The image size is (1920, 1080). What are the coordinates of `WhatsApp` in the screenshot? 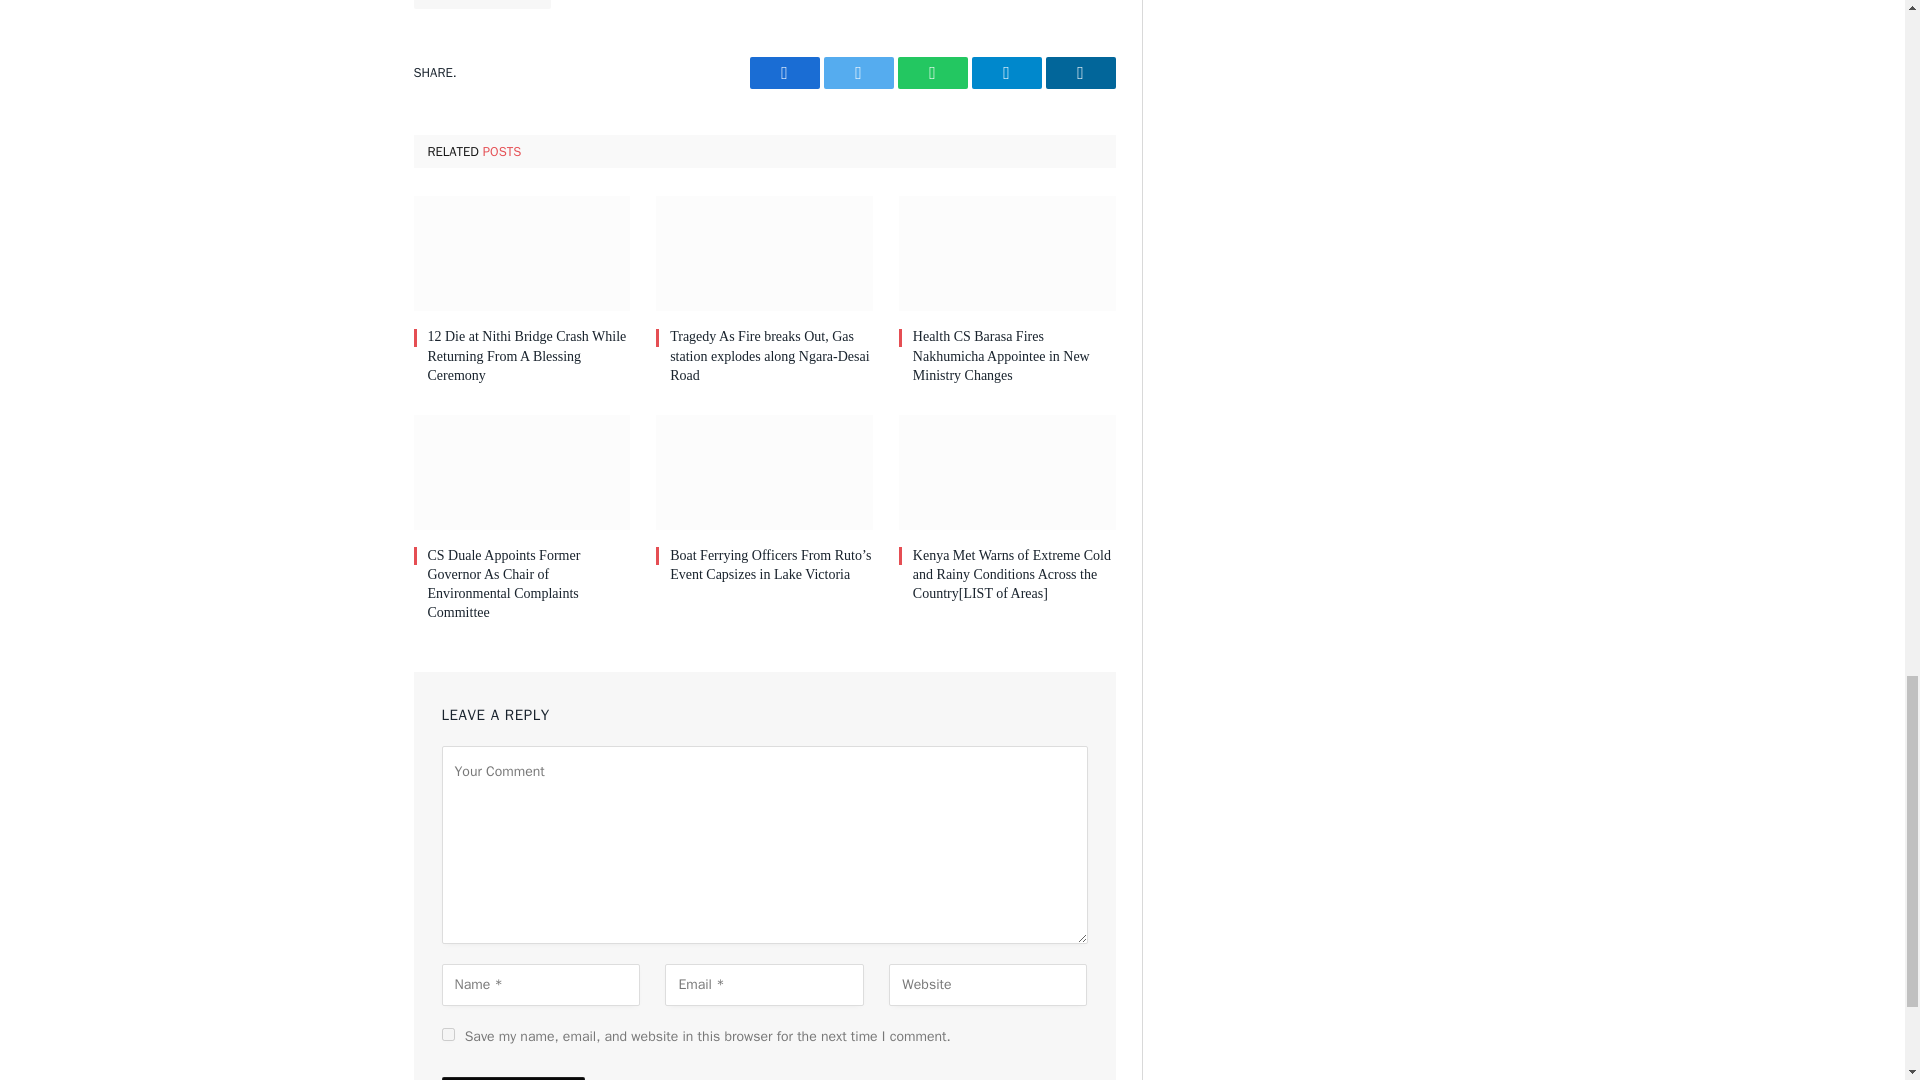 It's located at (932, 72).